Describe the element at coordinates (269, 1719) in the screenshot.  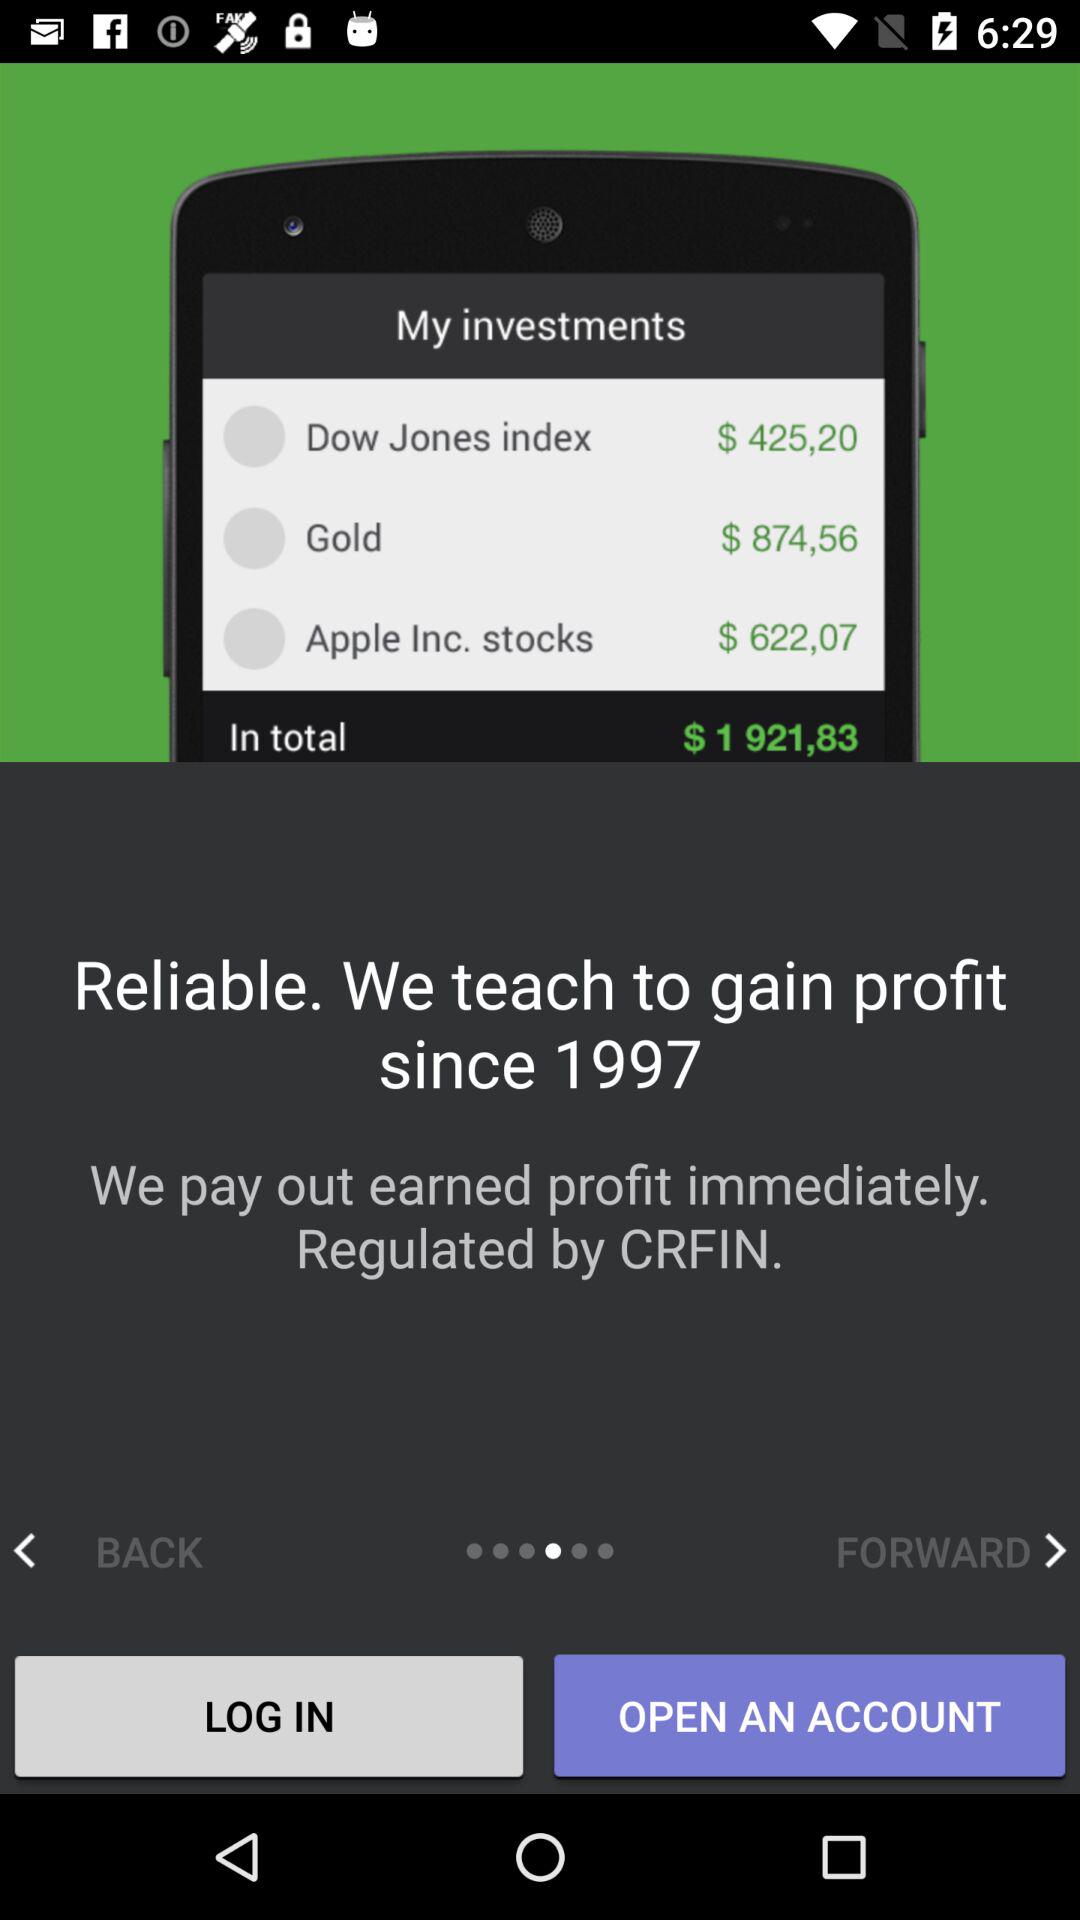
I see `turn on icon to the left of open an account` at that location.